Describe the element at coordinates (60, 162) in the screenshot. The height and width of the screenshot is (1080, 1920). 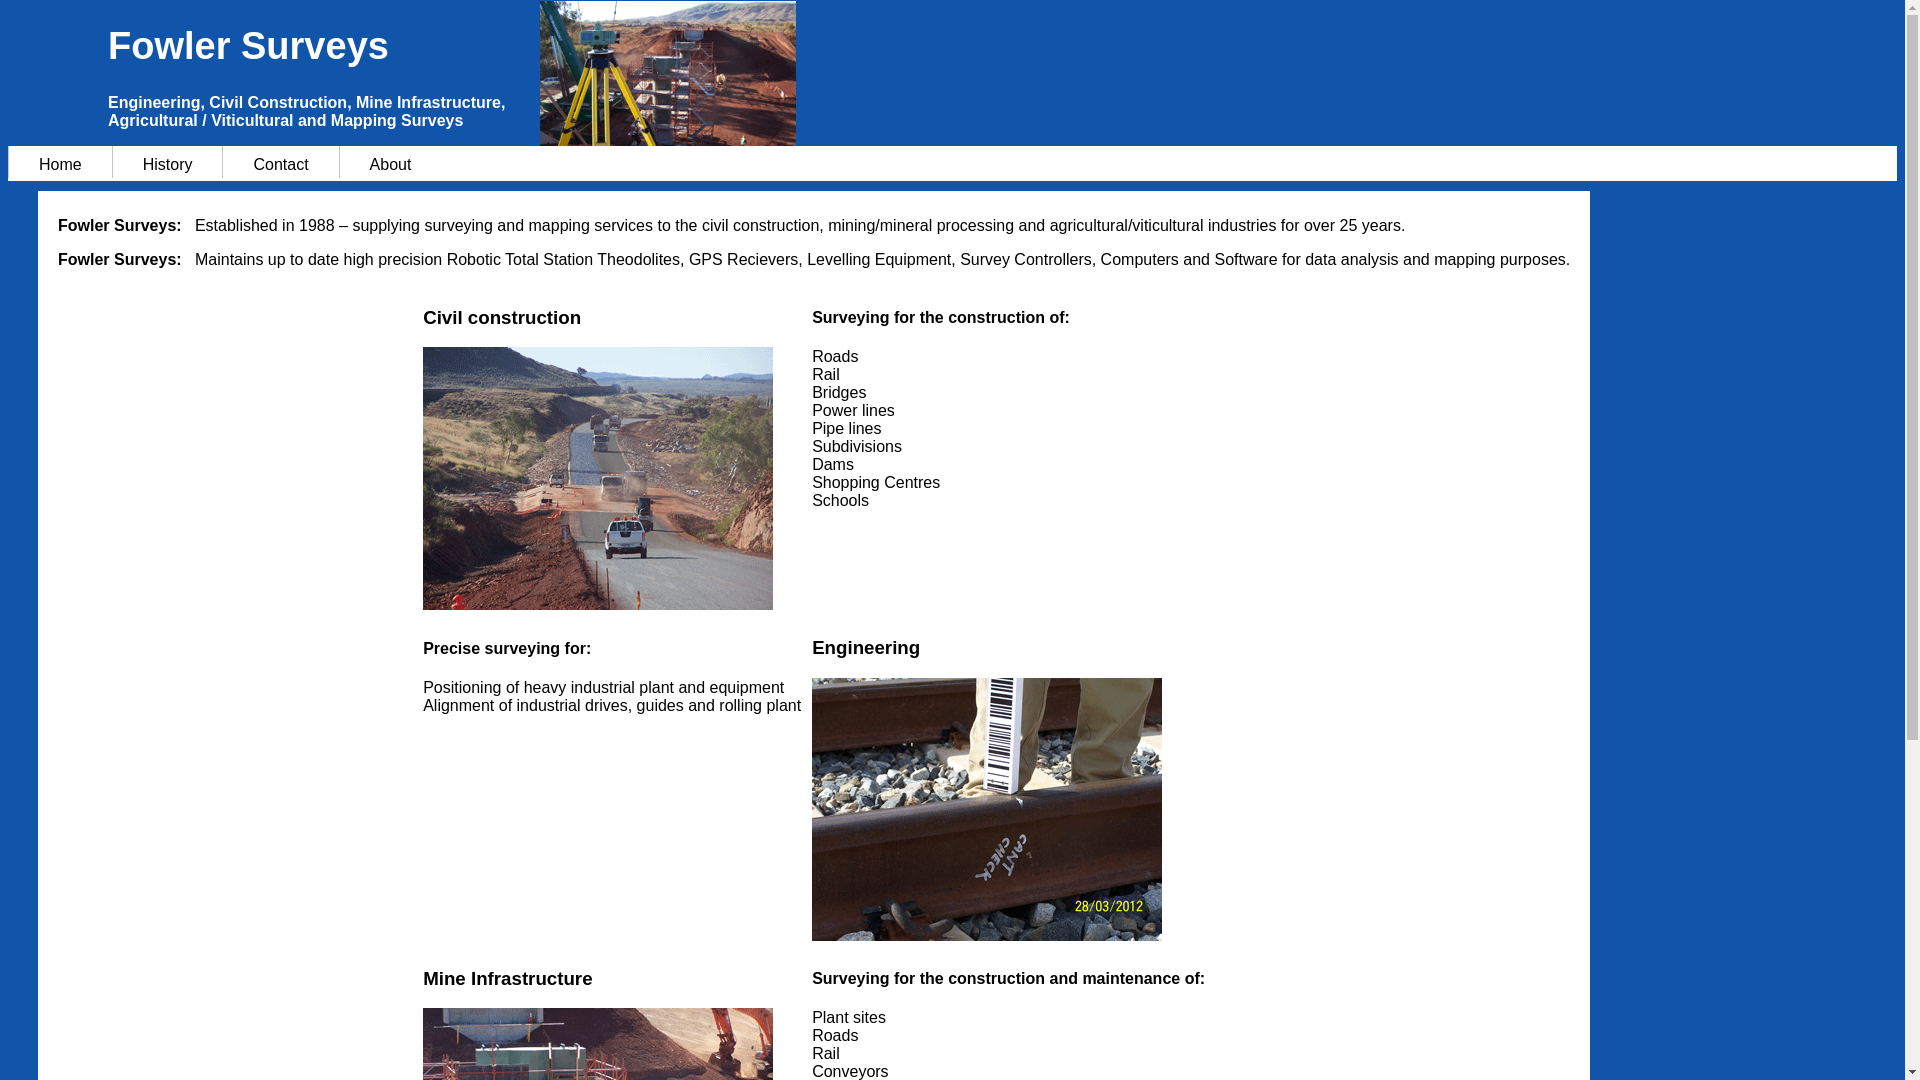
I see `Home` at that location.